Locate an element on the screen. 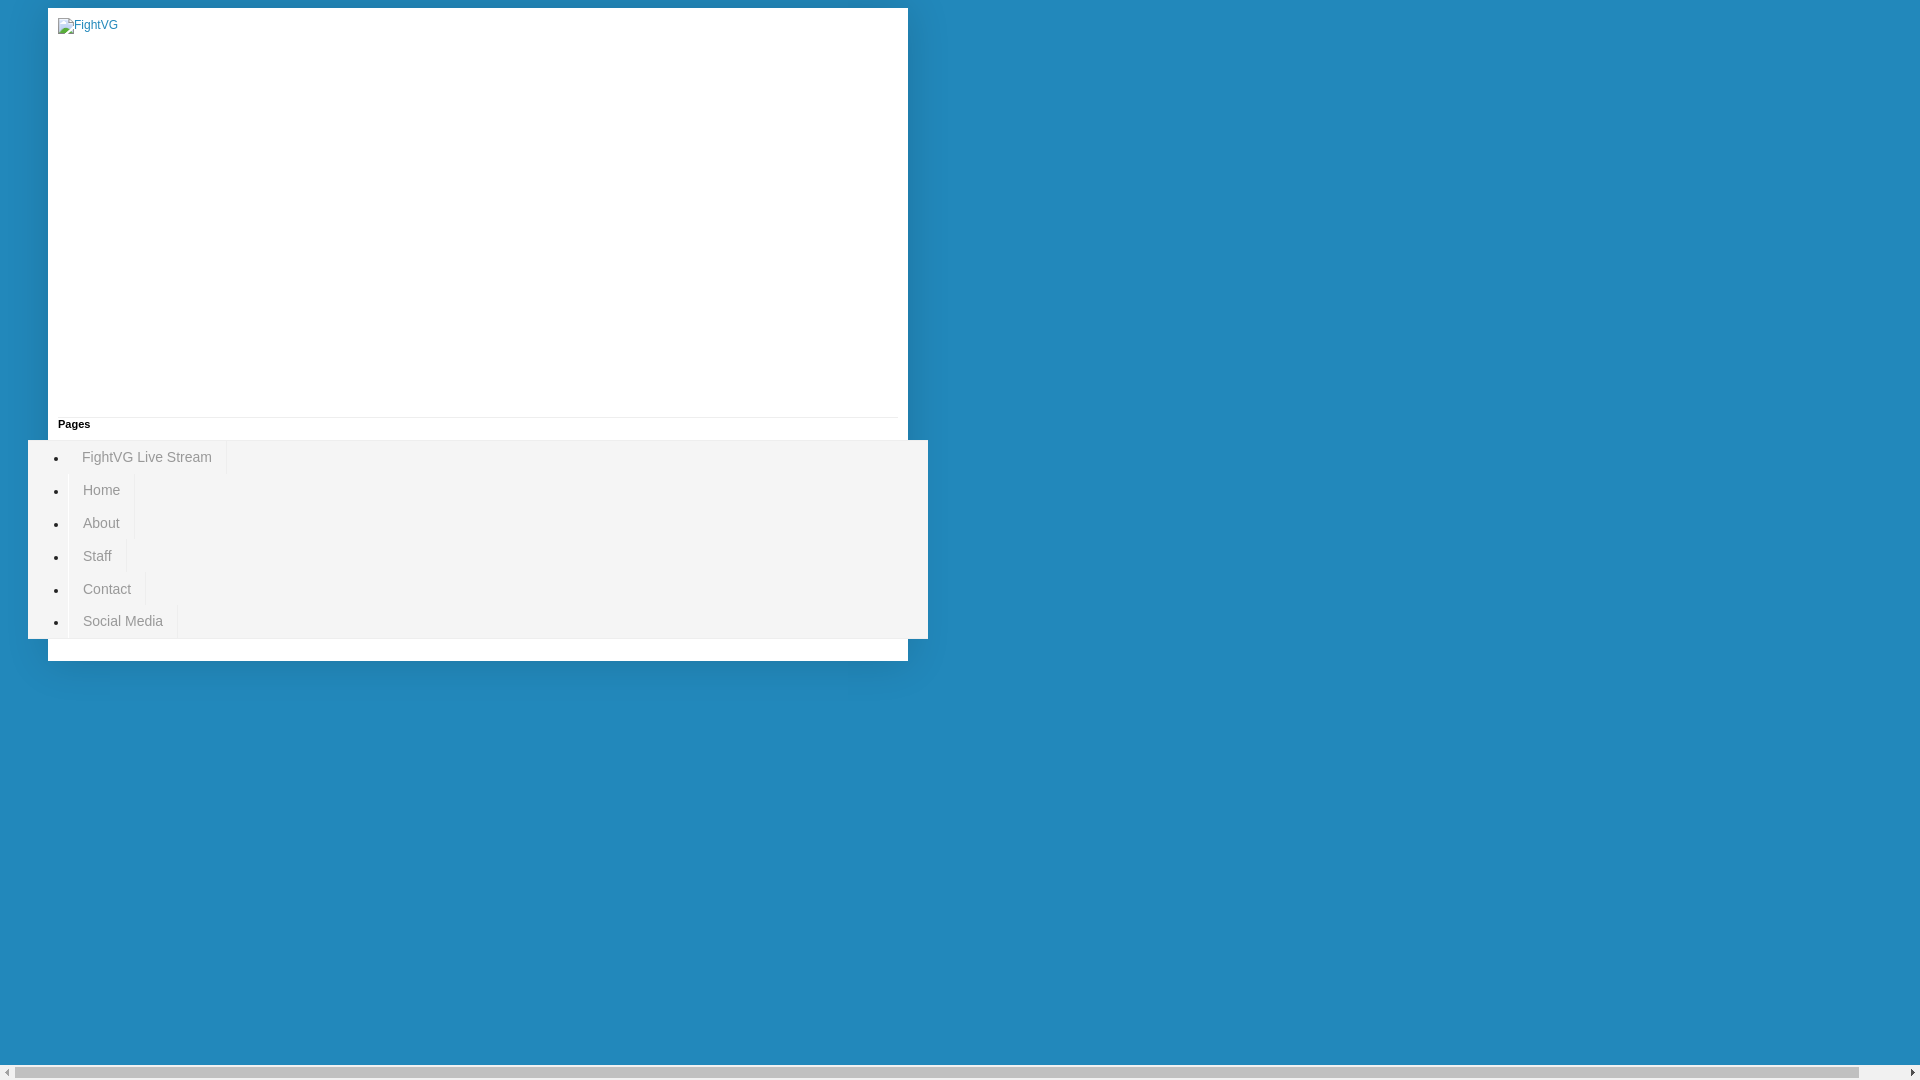 This screenshot has height=1080, width=1920. Home is located at coordinates (100, 490).